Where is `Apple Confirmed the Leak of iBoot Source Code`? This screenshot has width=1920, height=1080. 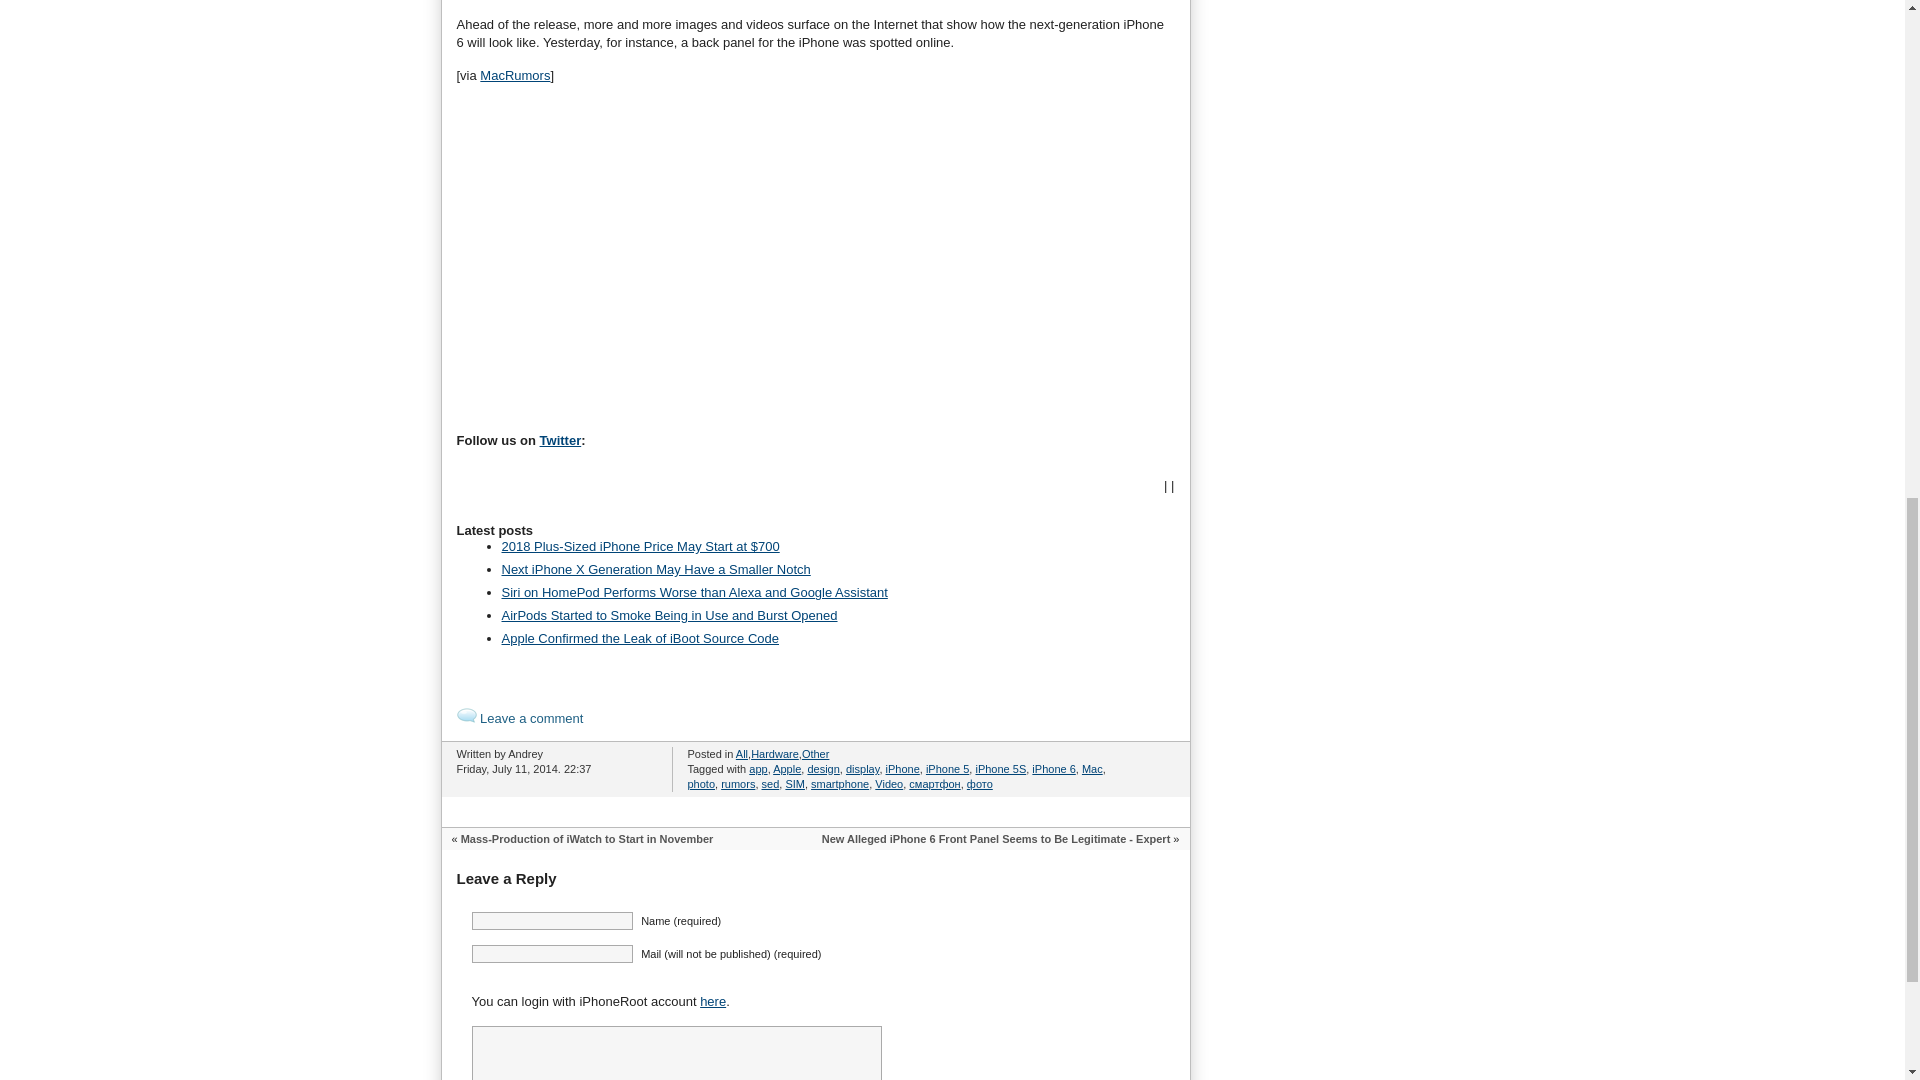 Apple Confirmed the Leak of iBoot Source Code is located at coordinates (640, 638).